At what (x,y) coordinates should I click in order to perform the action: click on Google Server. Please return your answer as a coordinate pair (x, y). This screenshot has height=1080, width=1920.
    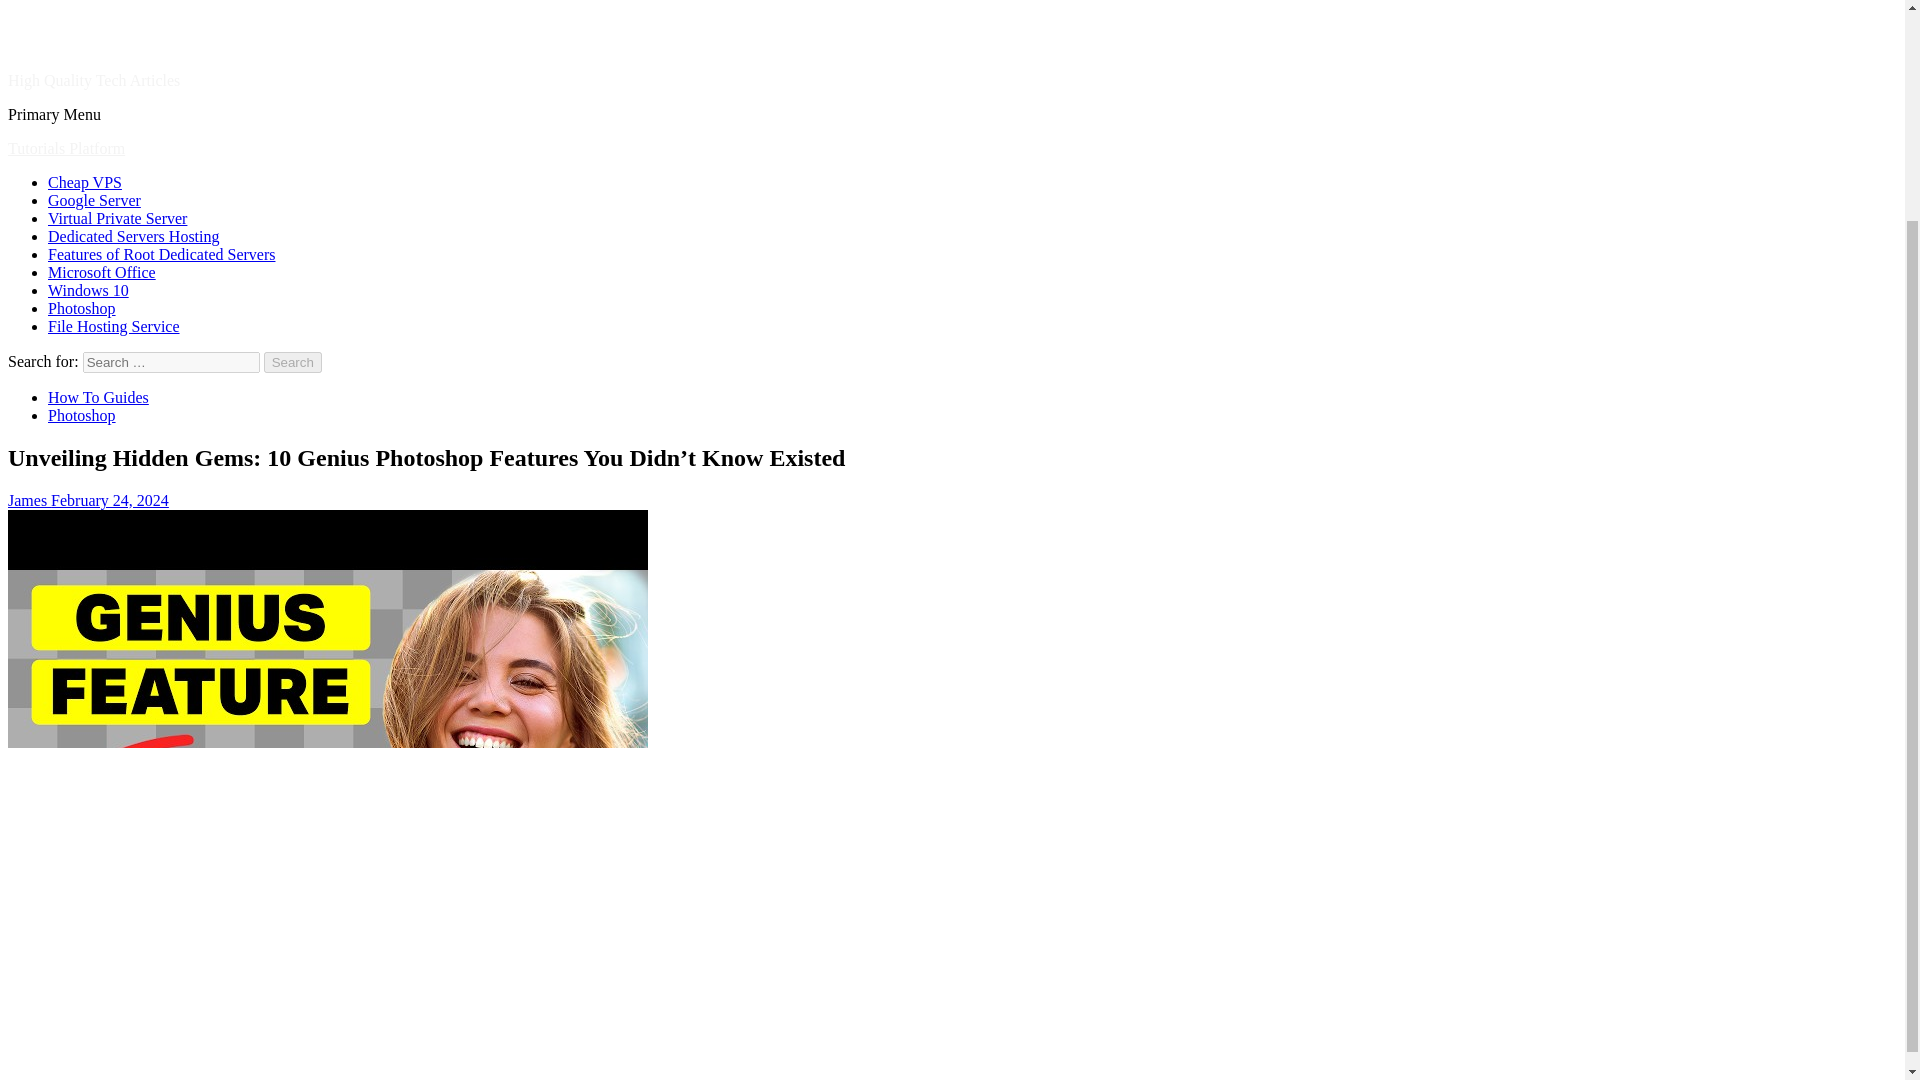
    Looking at the image, I should click on (94, 200).